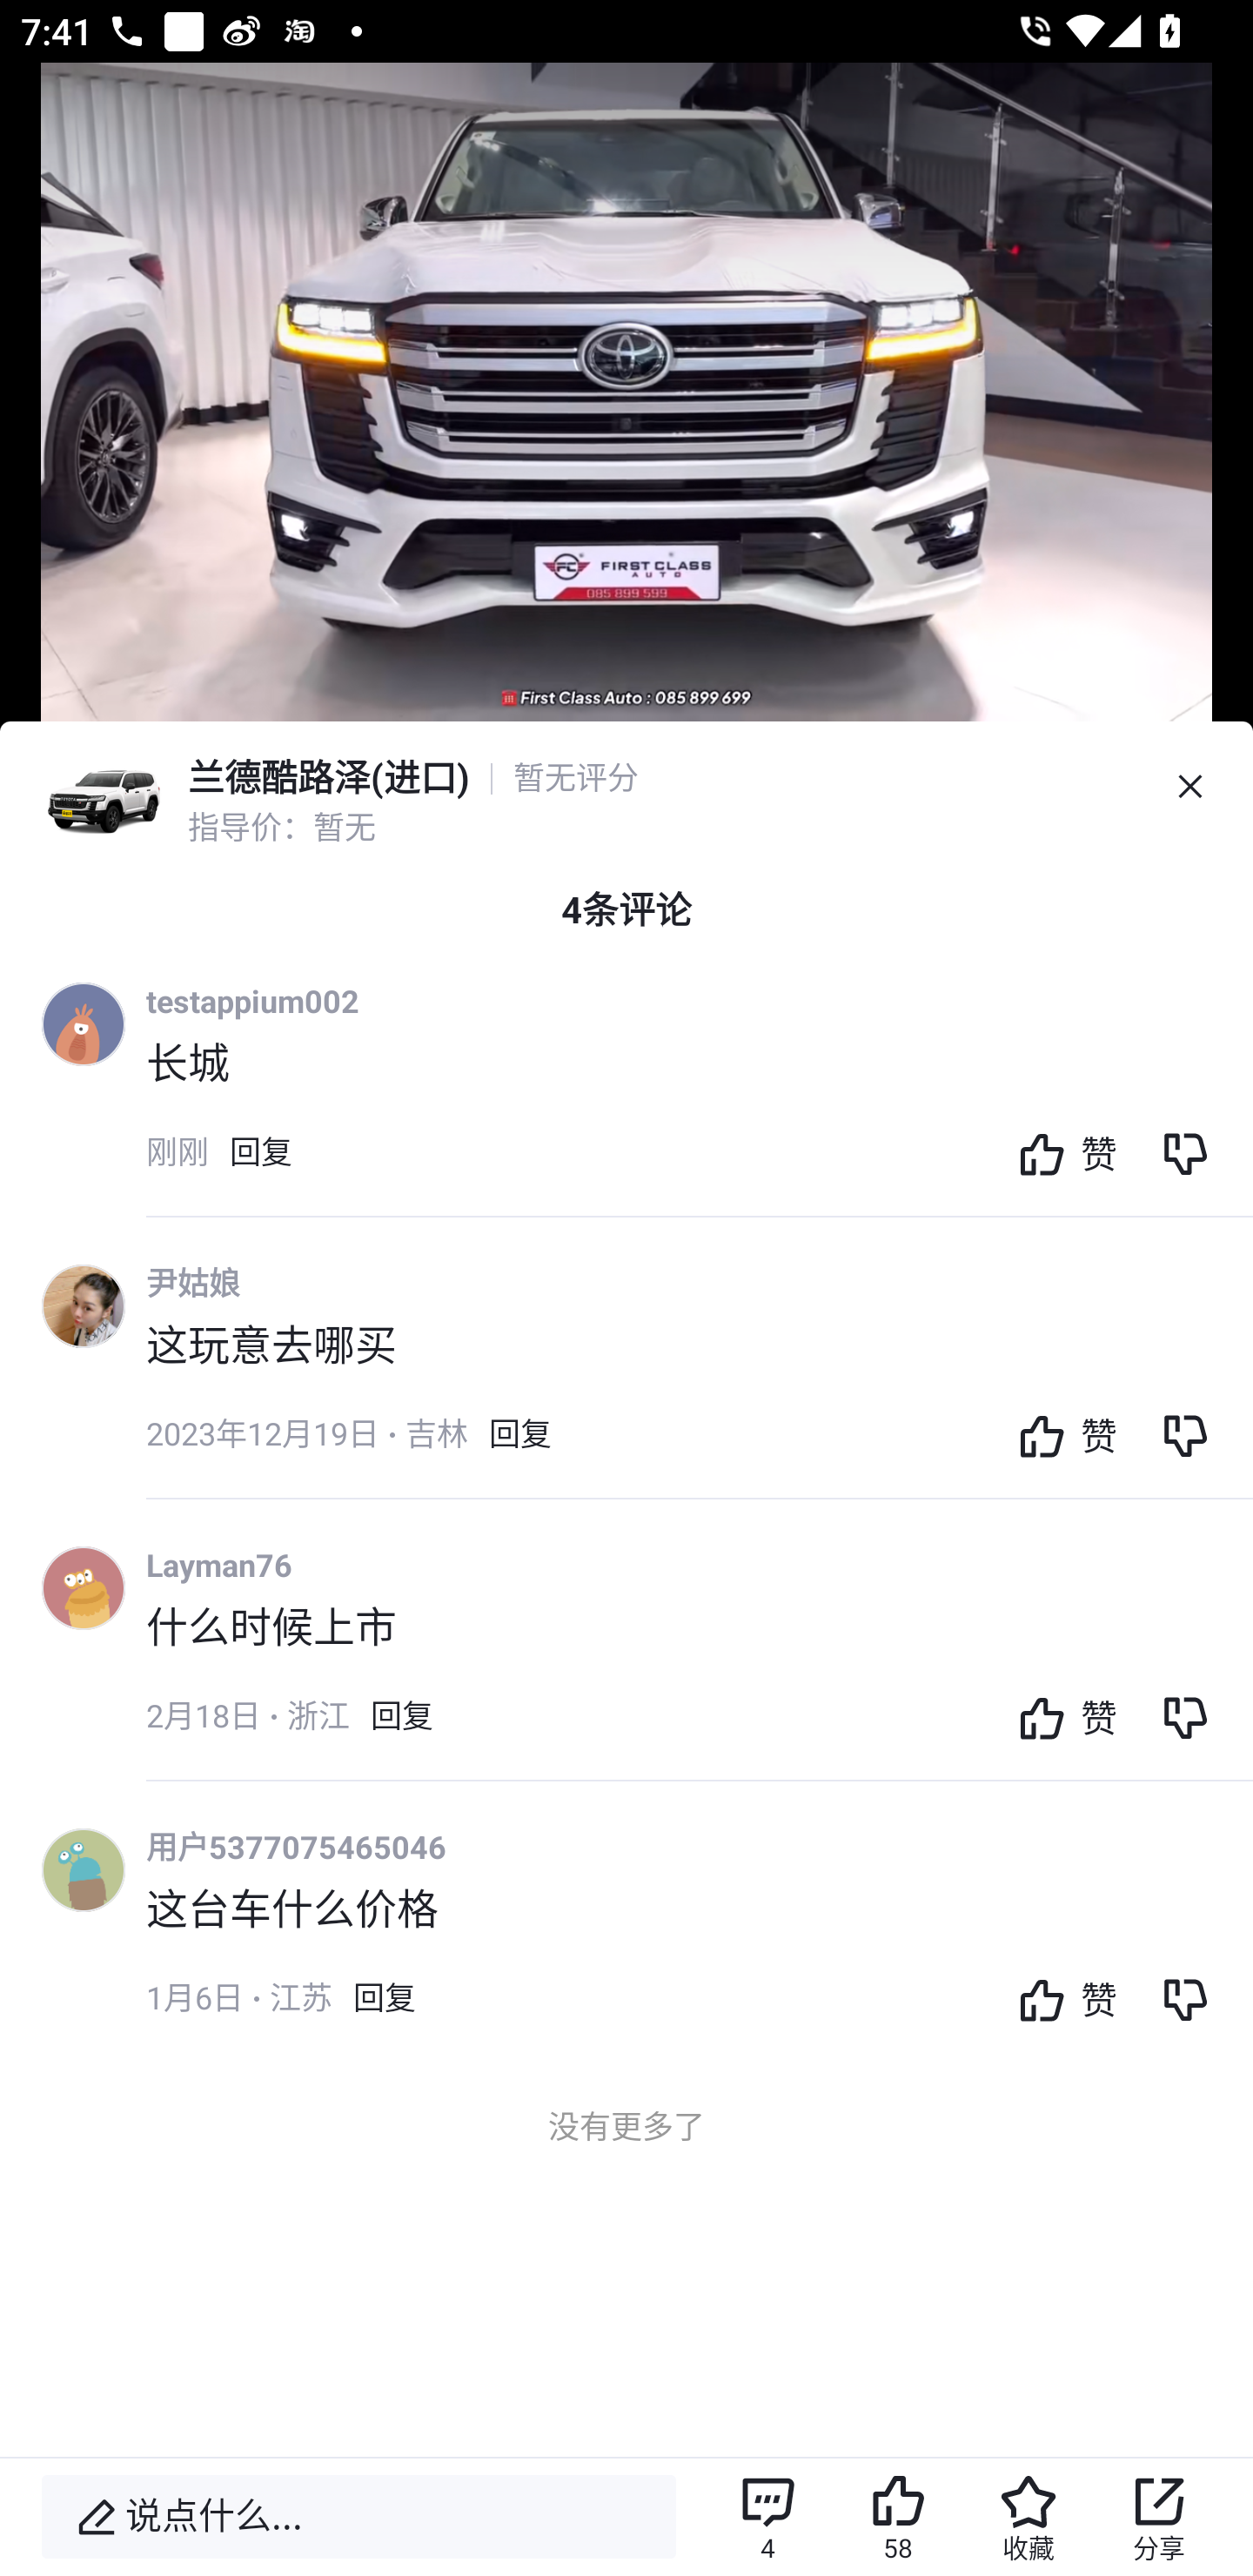 This screenshot has height=2576, width=1253. I want to click on 赞, so click(1060, 1434).